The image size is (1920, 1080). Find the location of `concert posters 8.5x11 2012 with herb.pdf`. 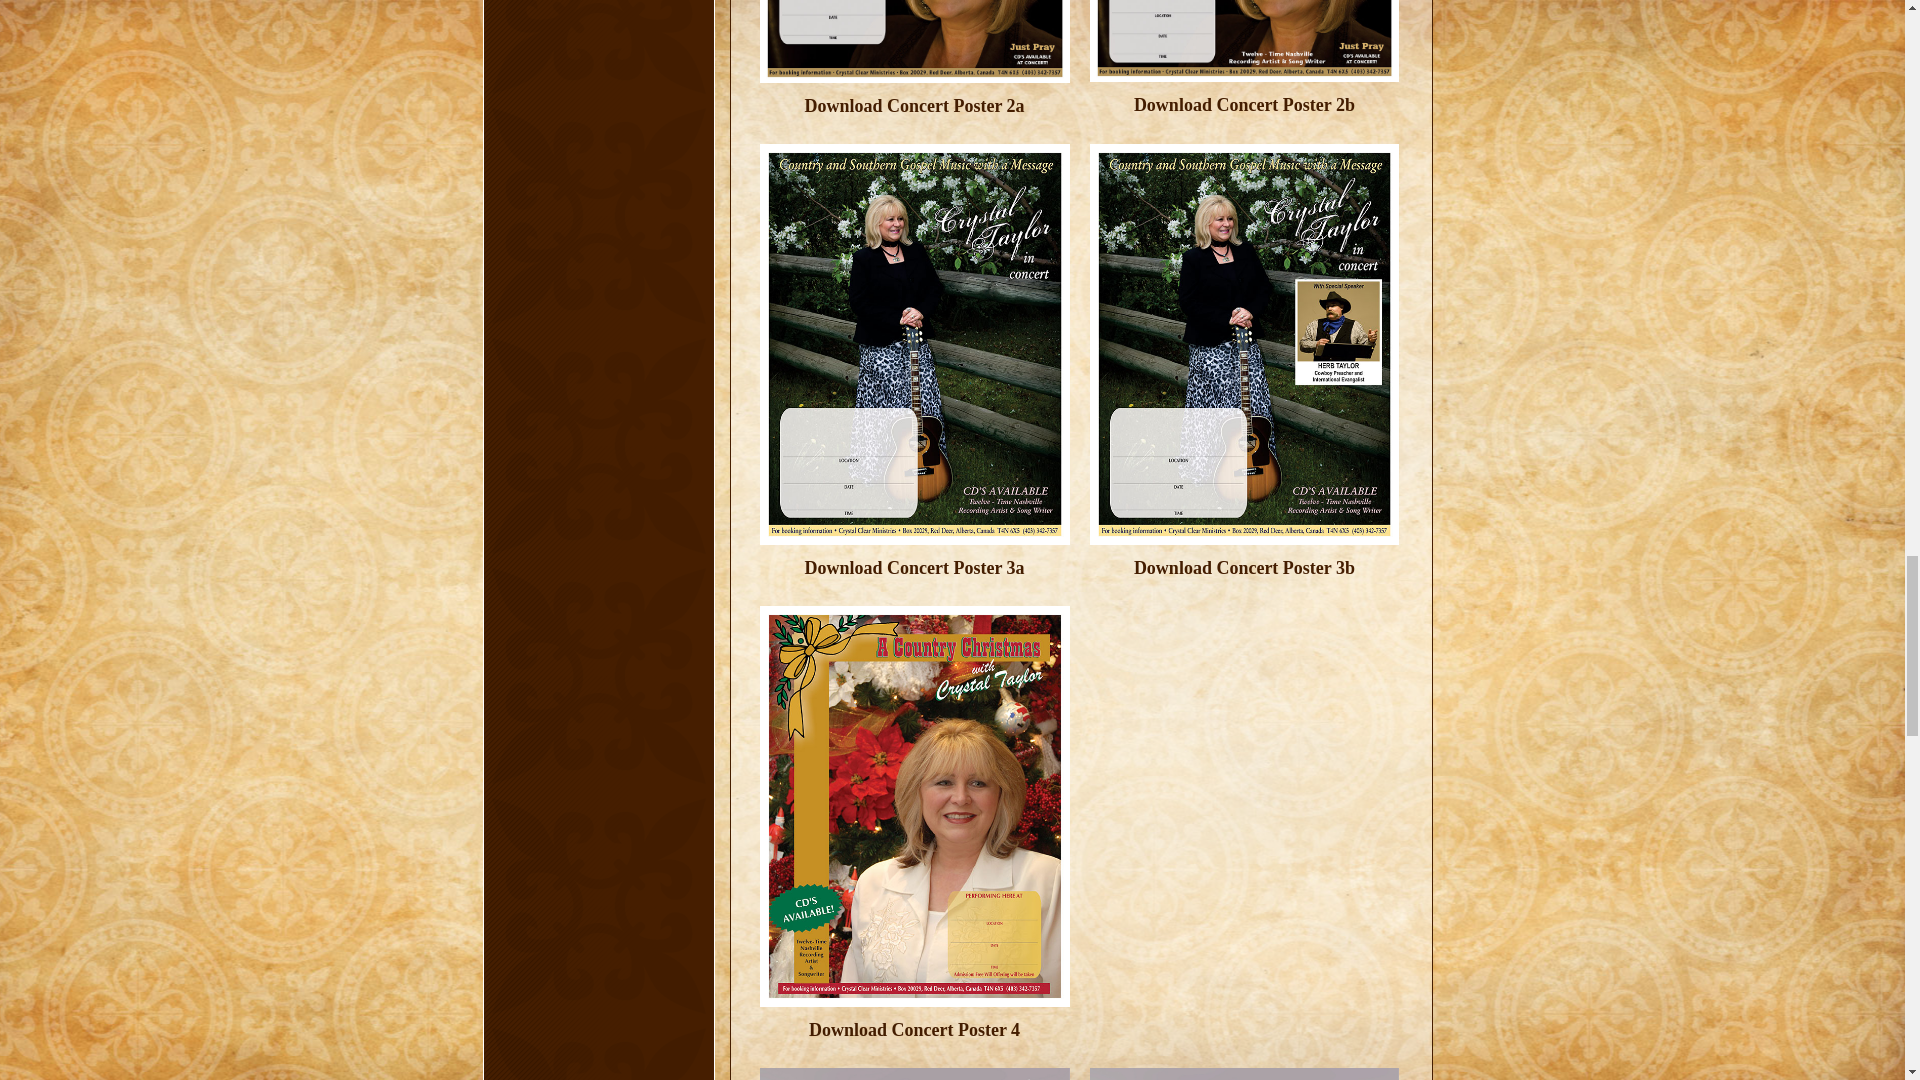

concert posters 8.5x11 2012 with herb.pdf is located at coordinates (1244, 579).